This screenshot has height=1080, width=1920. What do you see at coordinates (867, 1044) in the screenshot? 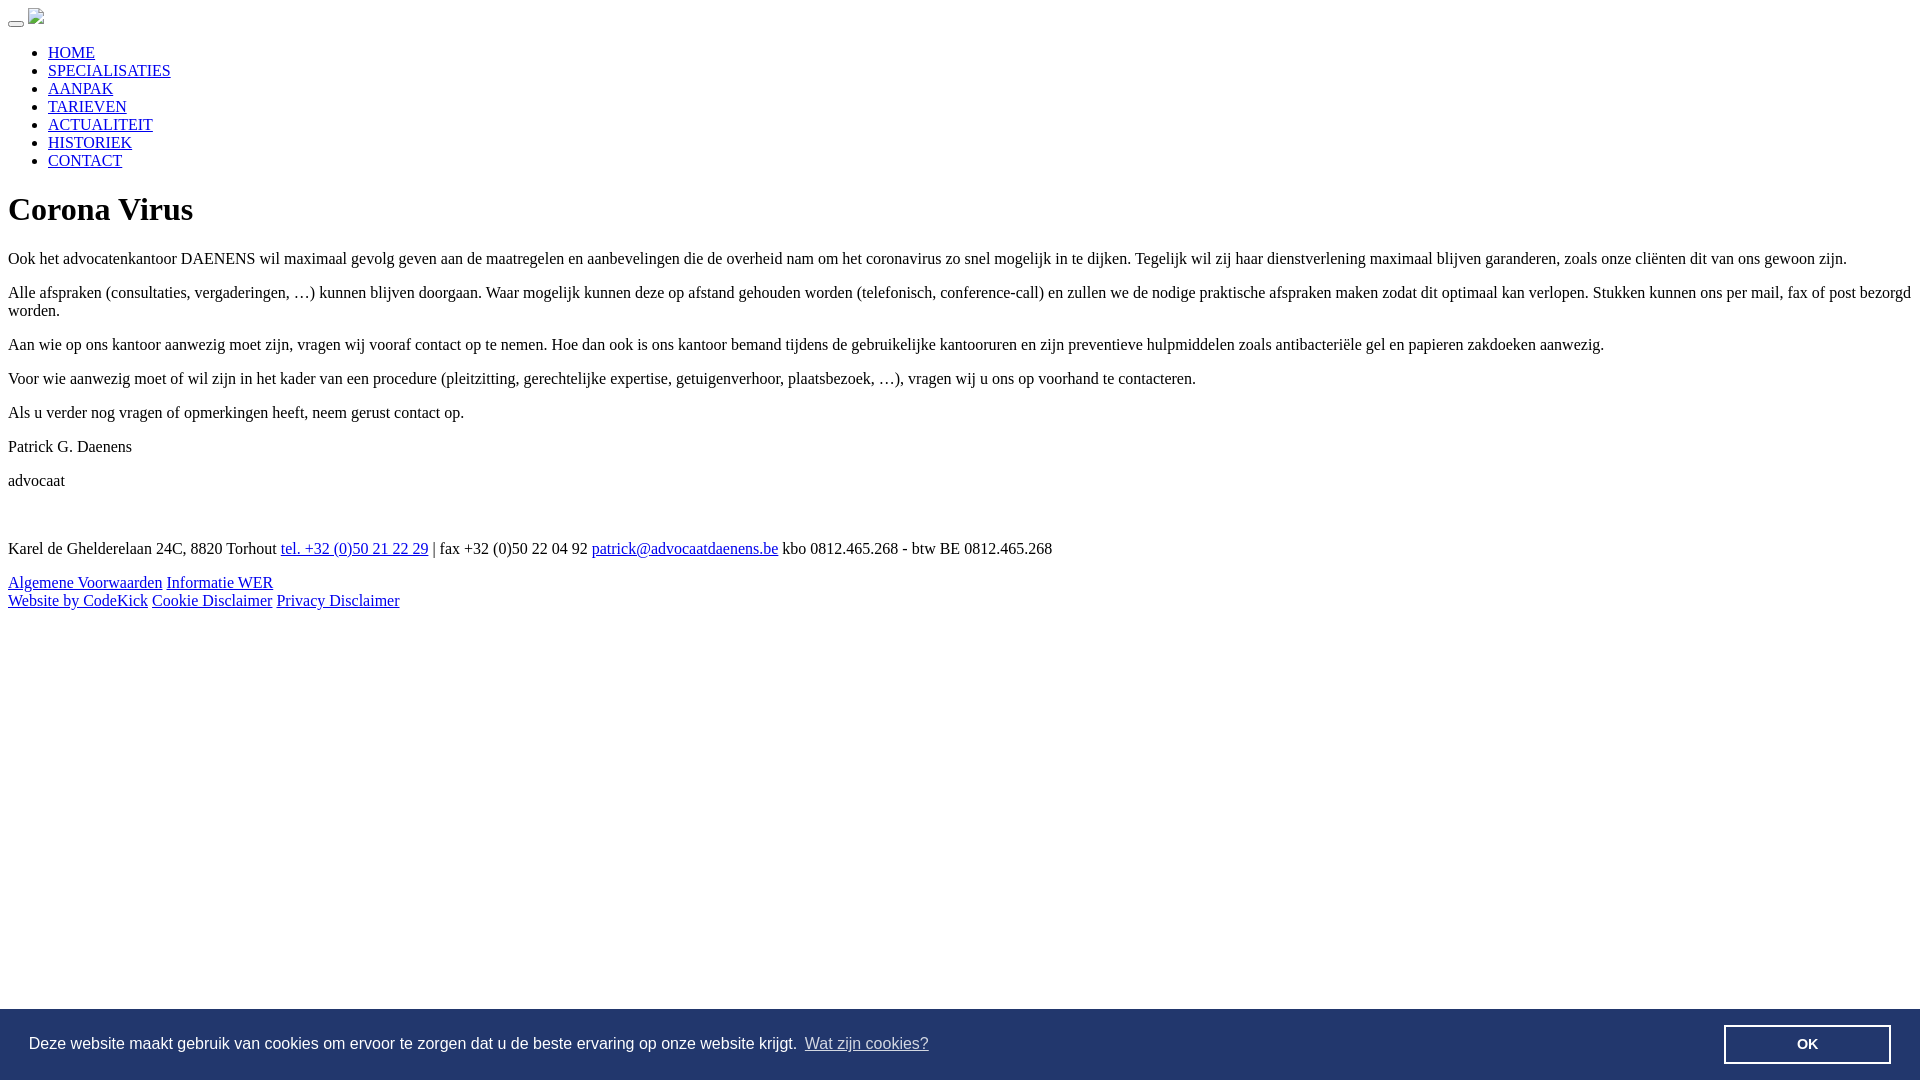
I see `Wat zijn cookies?` at bounding box center [867, 1044].